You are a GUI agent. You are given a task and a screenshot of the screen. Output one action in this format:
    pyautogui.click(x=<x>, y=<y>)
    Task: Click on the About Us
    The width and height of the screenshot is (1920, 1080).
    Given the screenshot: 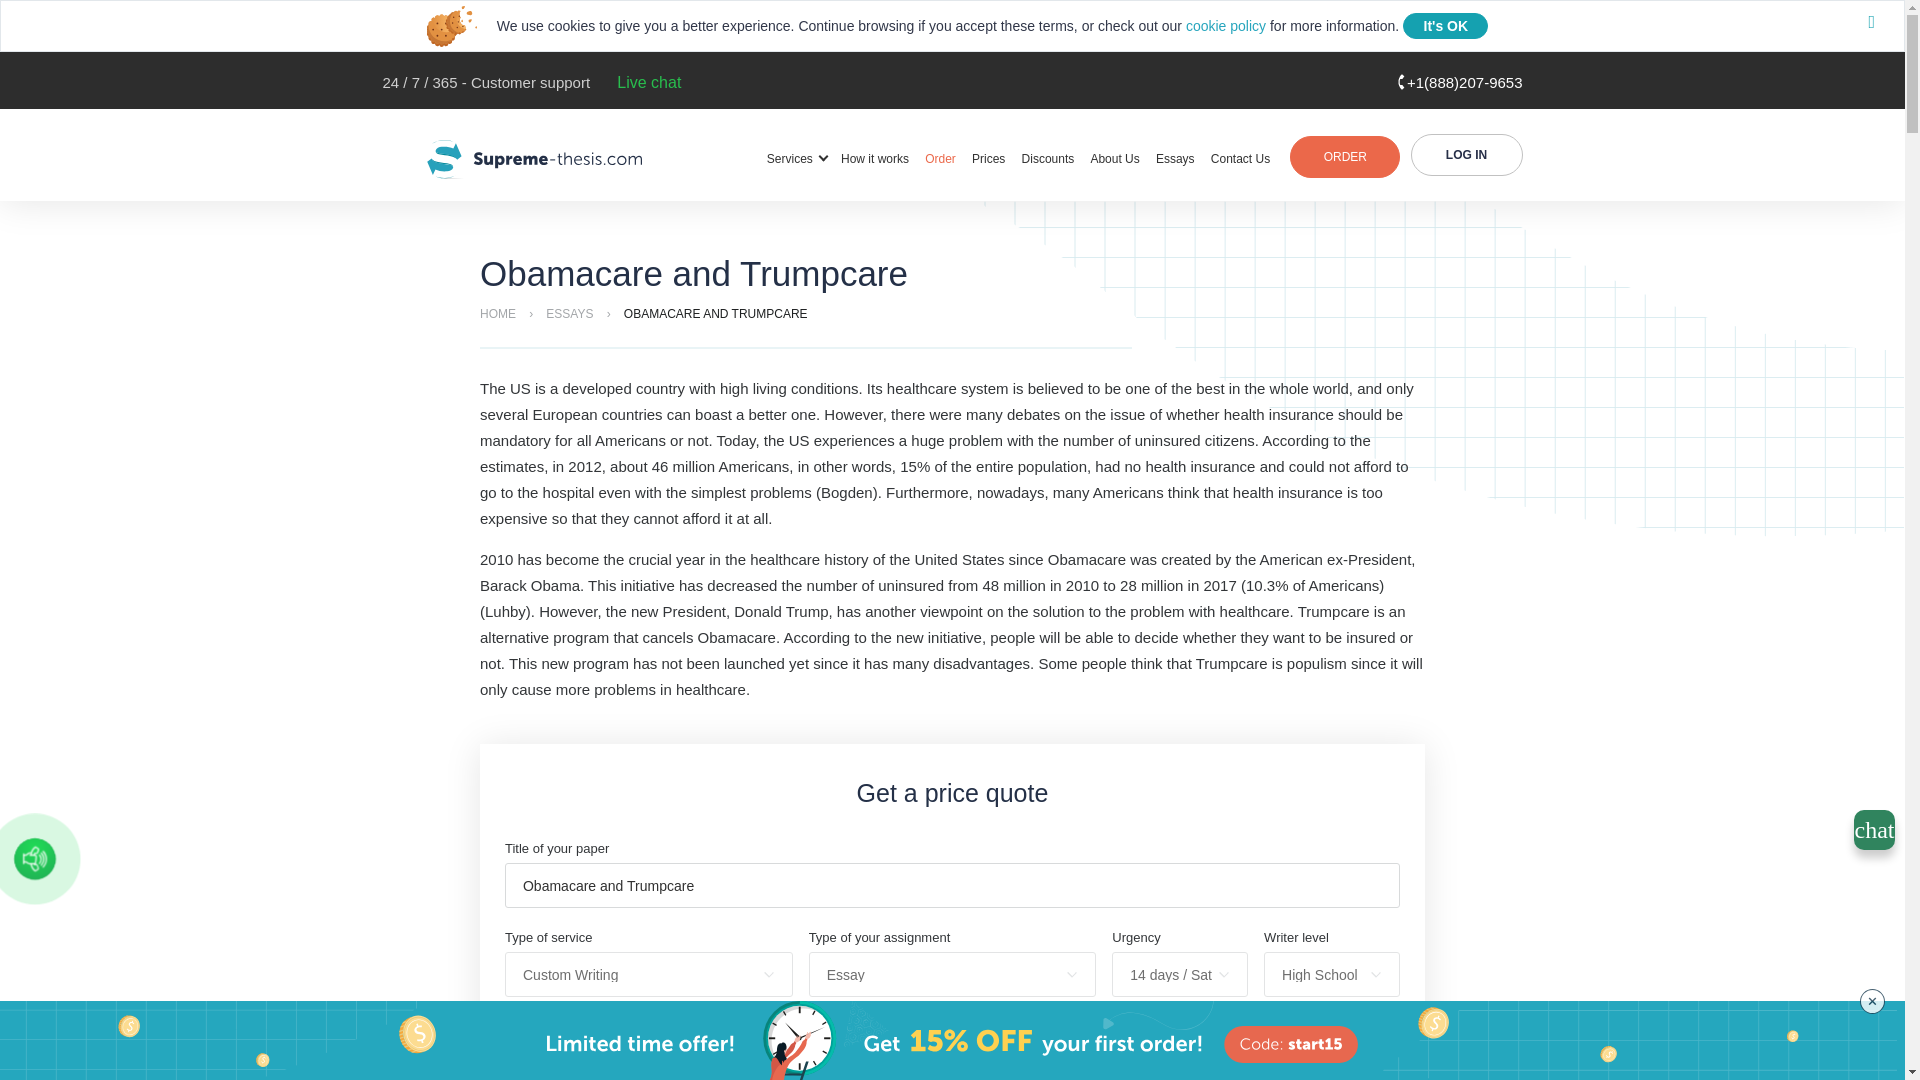 What is the action you would take?
    pyautogui.click(x=1114, y=159)
    